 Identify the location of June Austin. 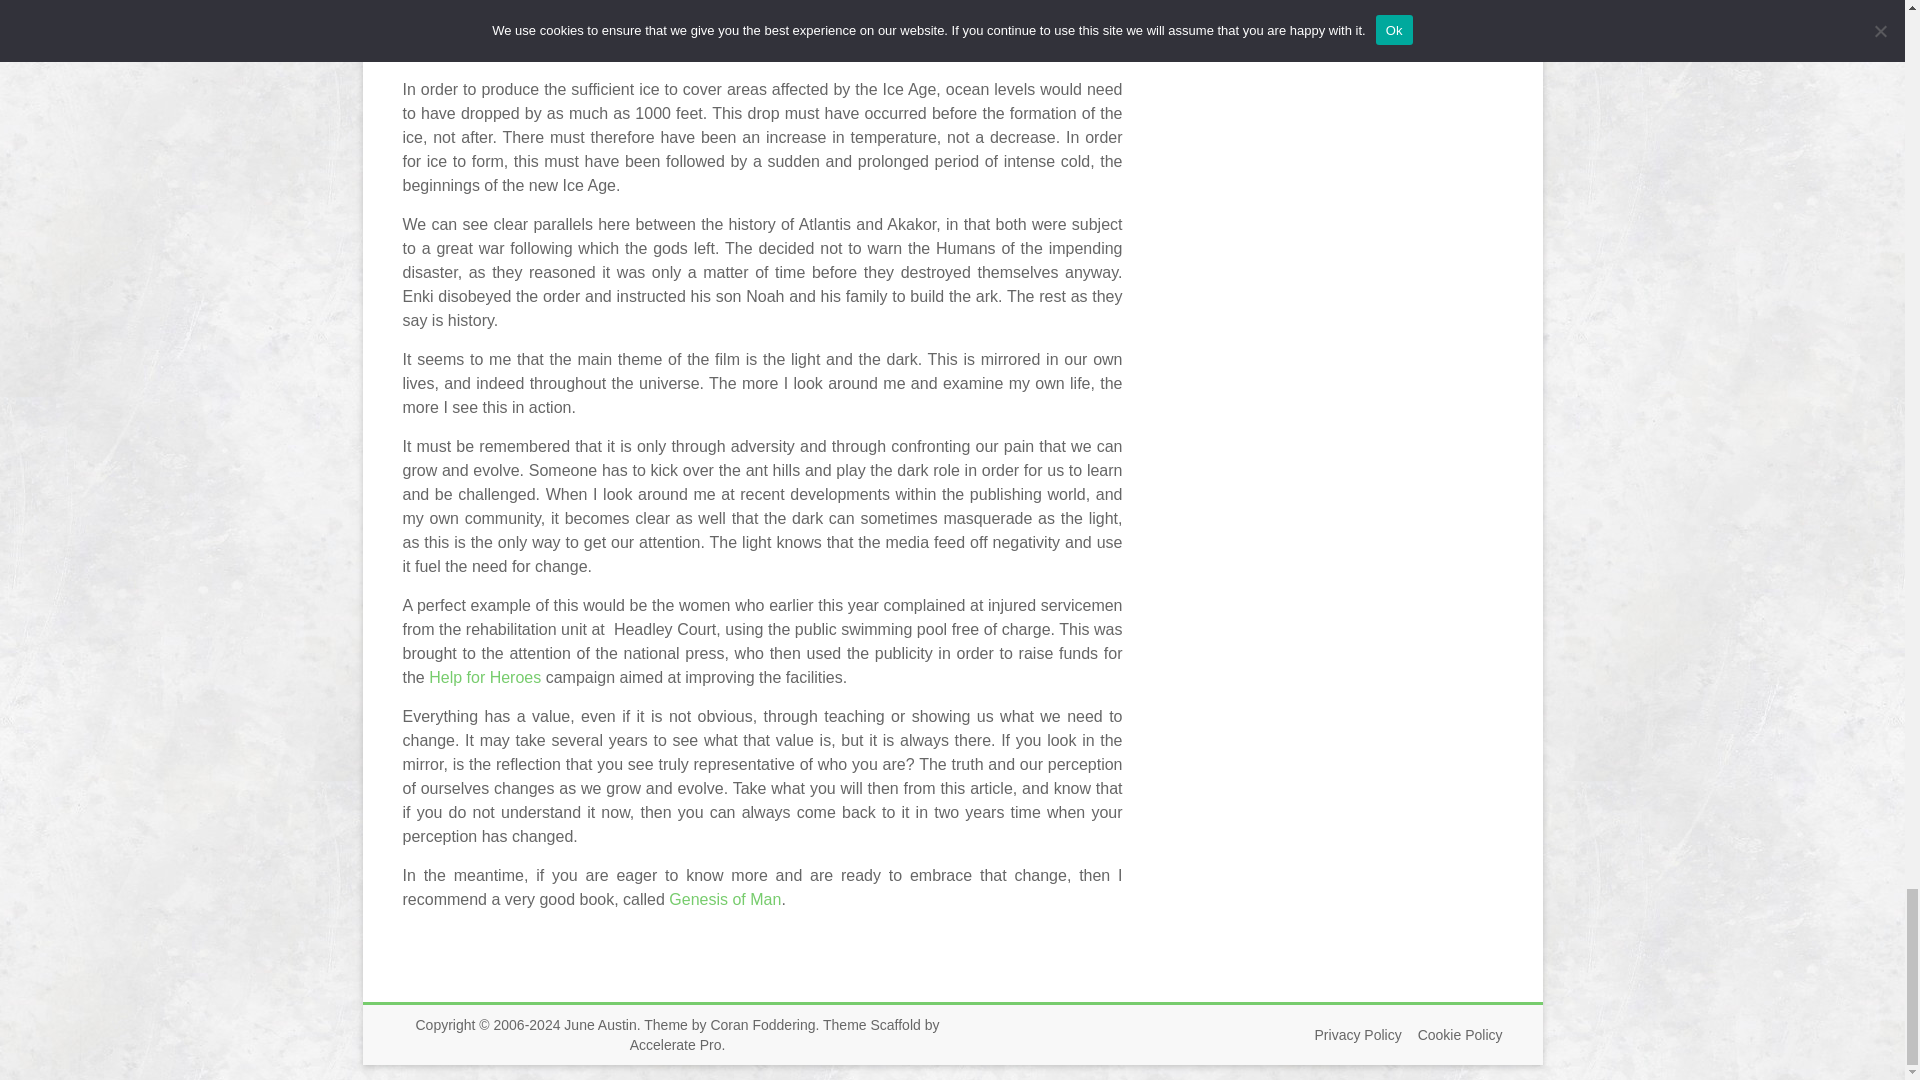
(600, 1024).